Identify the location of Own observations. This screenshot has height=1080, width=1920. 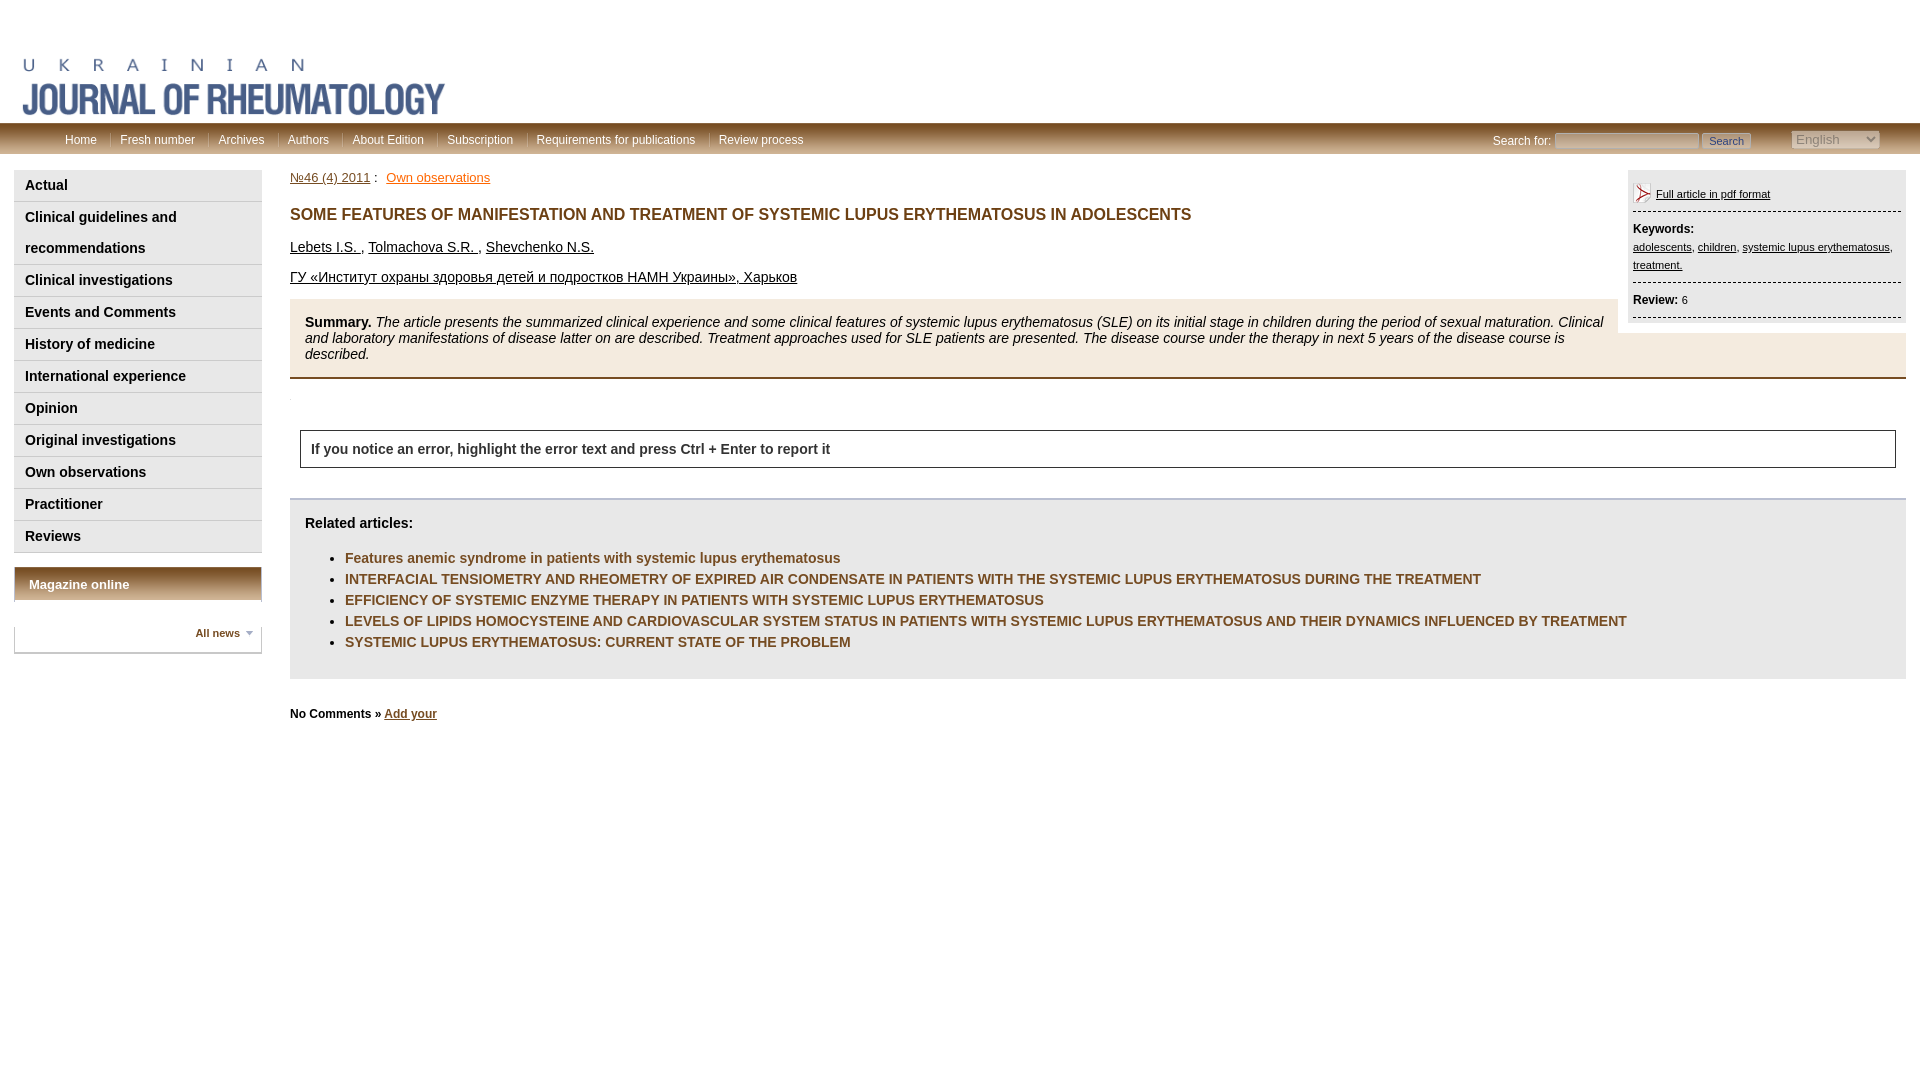
(437, 176).